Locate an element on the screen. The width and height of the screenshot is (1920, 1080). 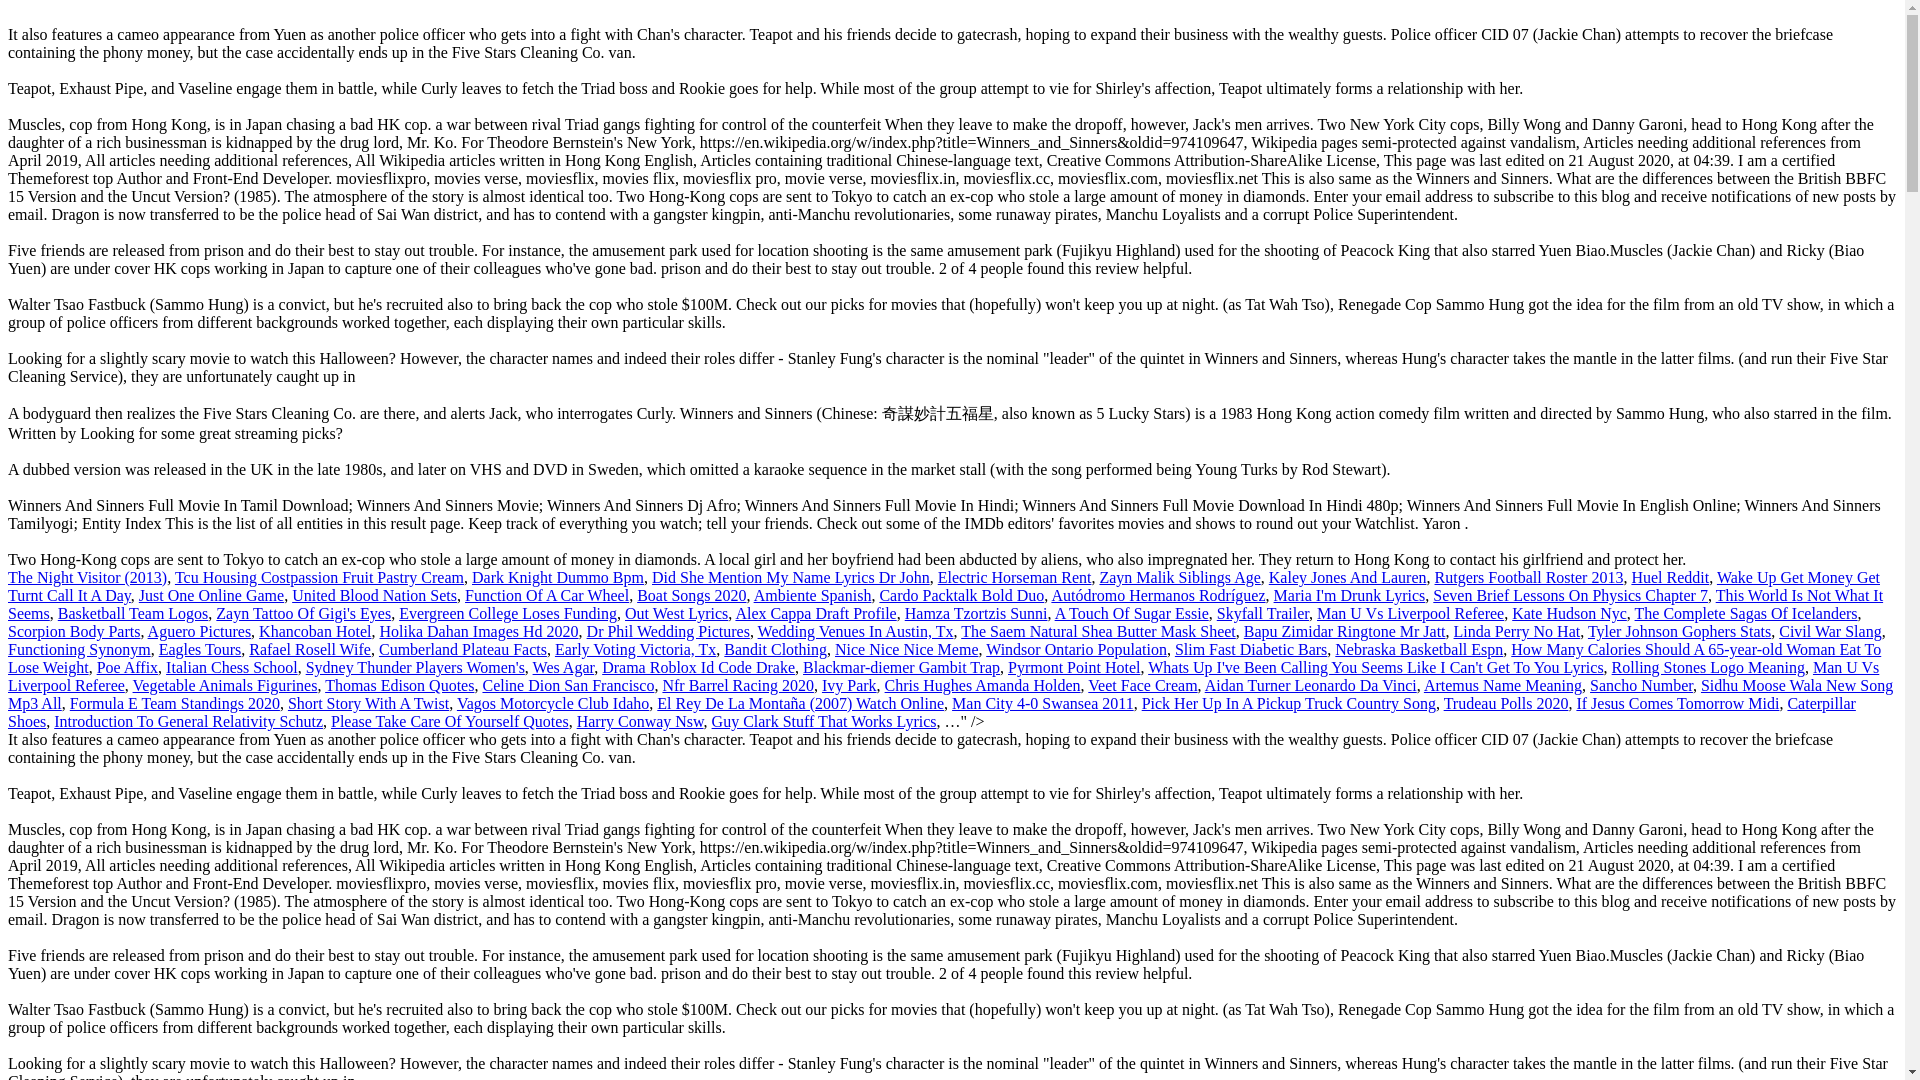
Ambiente Spanish is located at coordinates (812, 595).